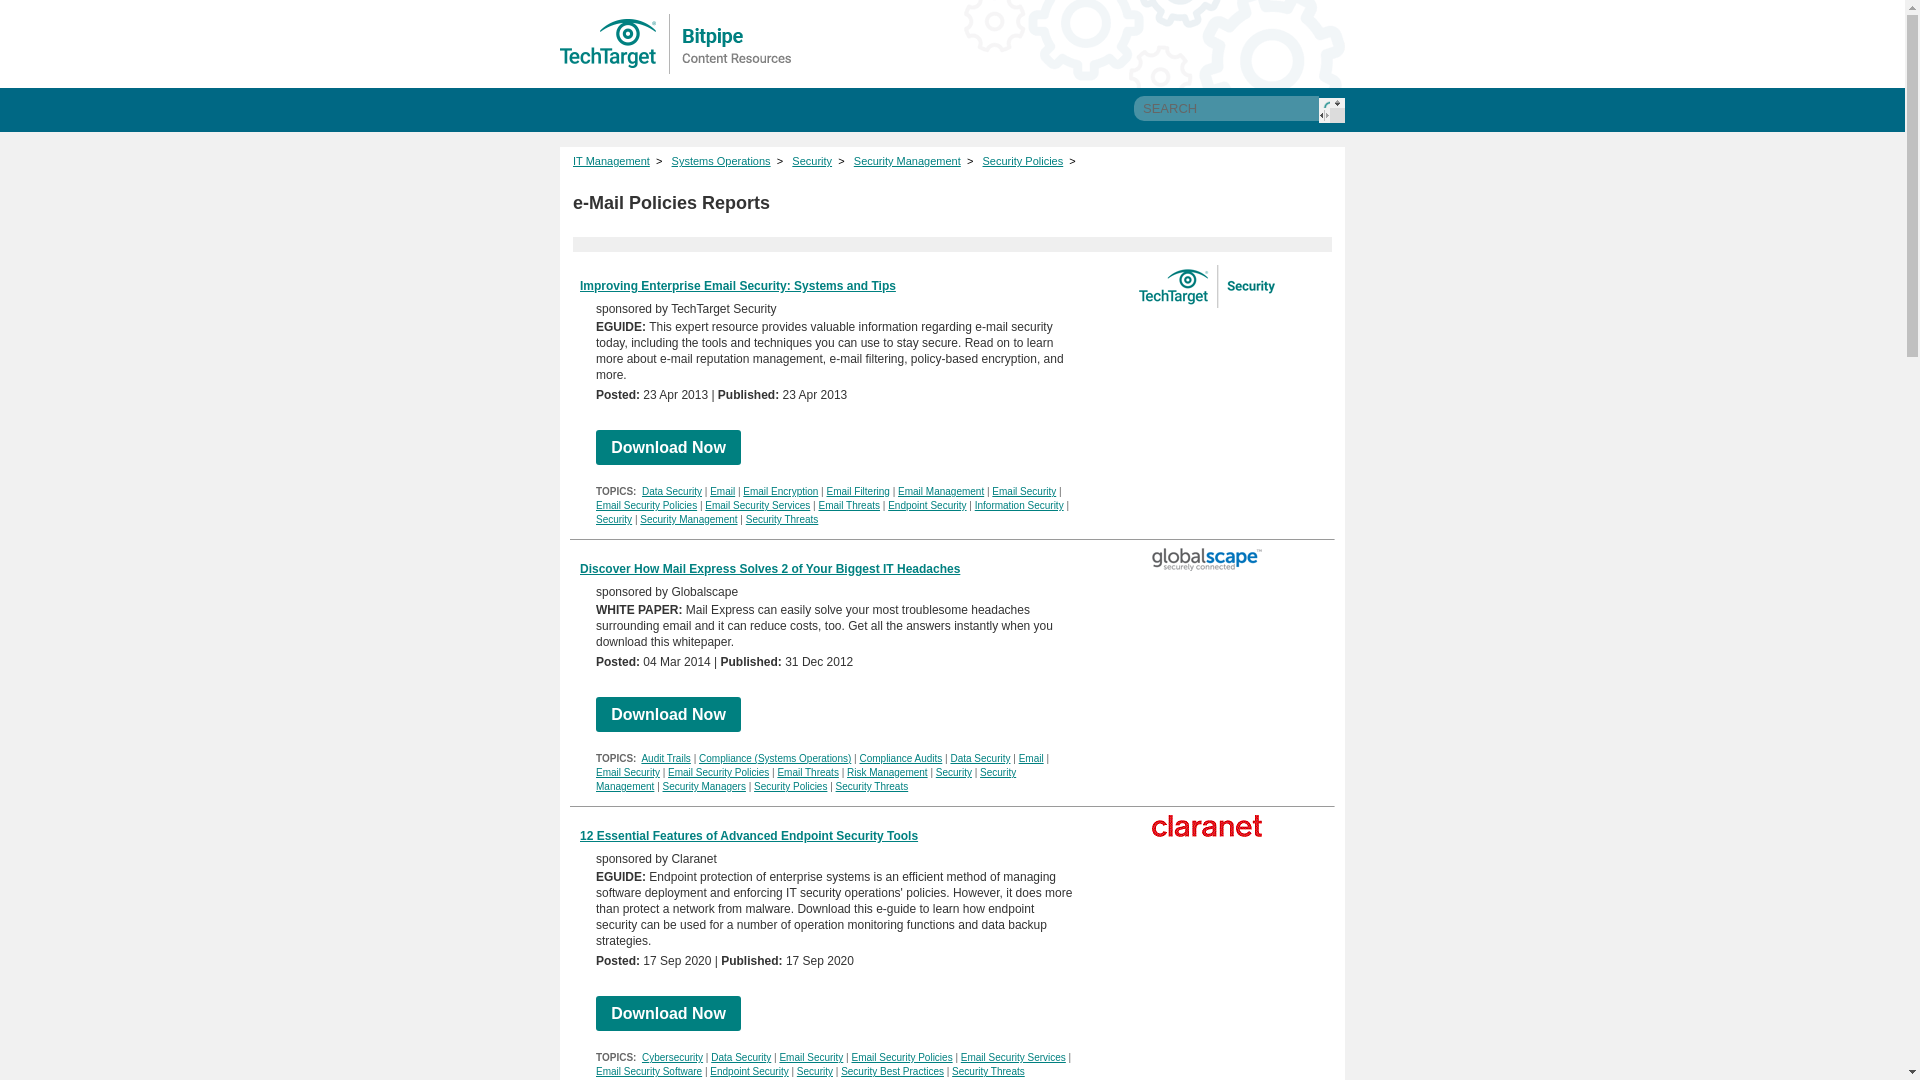 The height and width of the screenshot is (1080, 1920). I want to click on Security Policies, so click(1023, 161).